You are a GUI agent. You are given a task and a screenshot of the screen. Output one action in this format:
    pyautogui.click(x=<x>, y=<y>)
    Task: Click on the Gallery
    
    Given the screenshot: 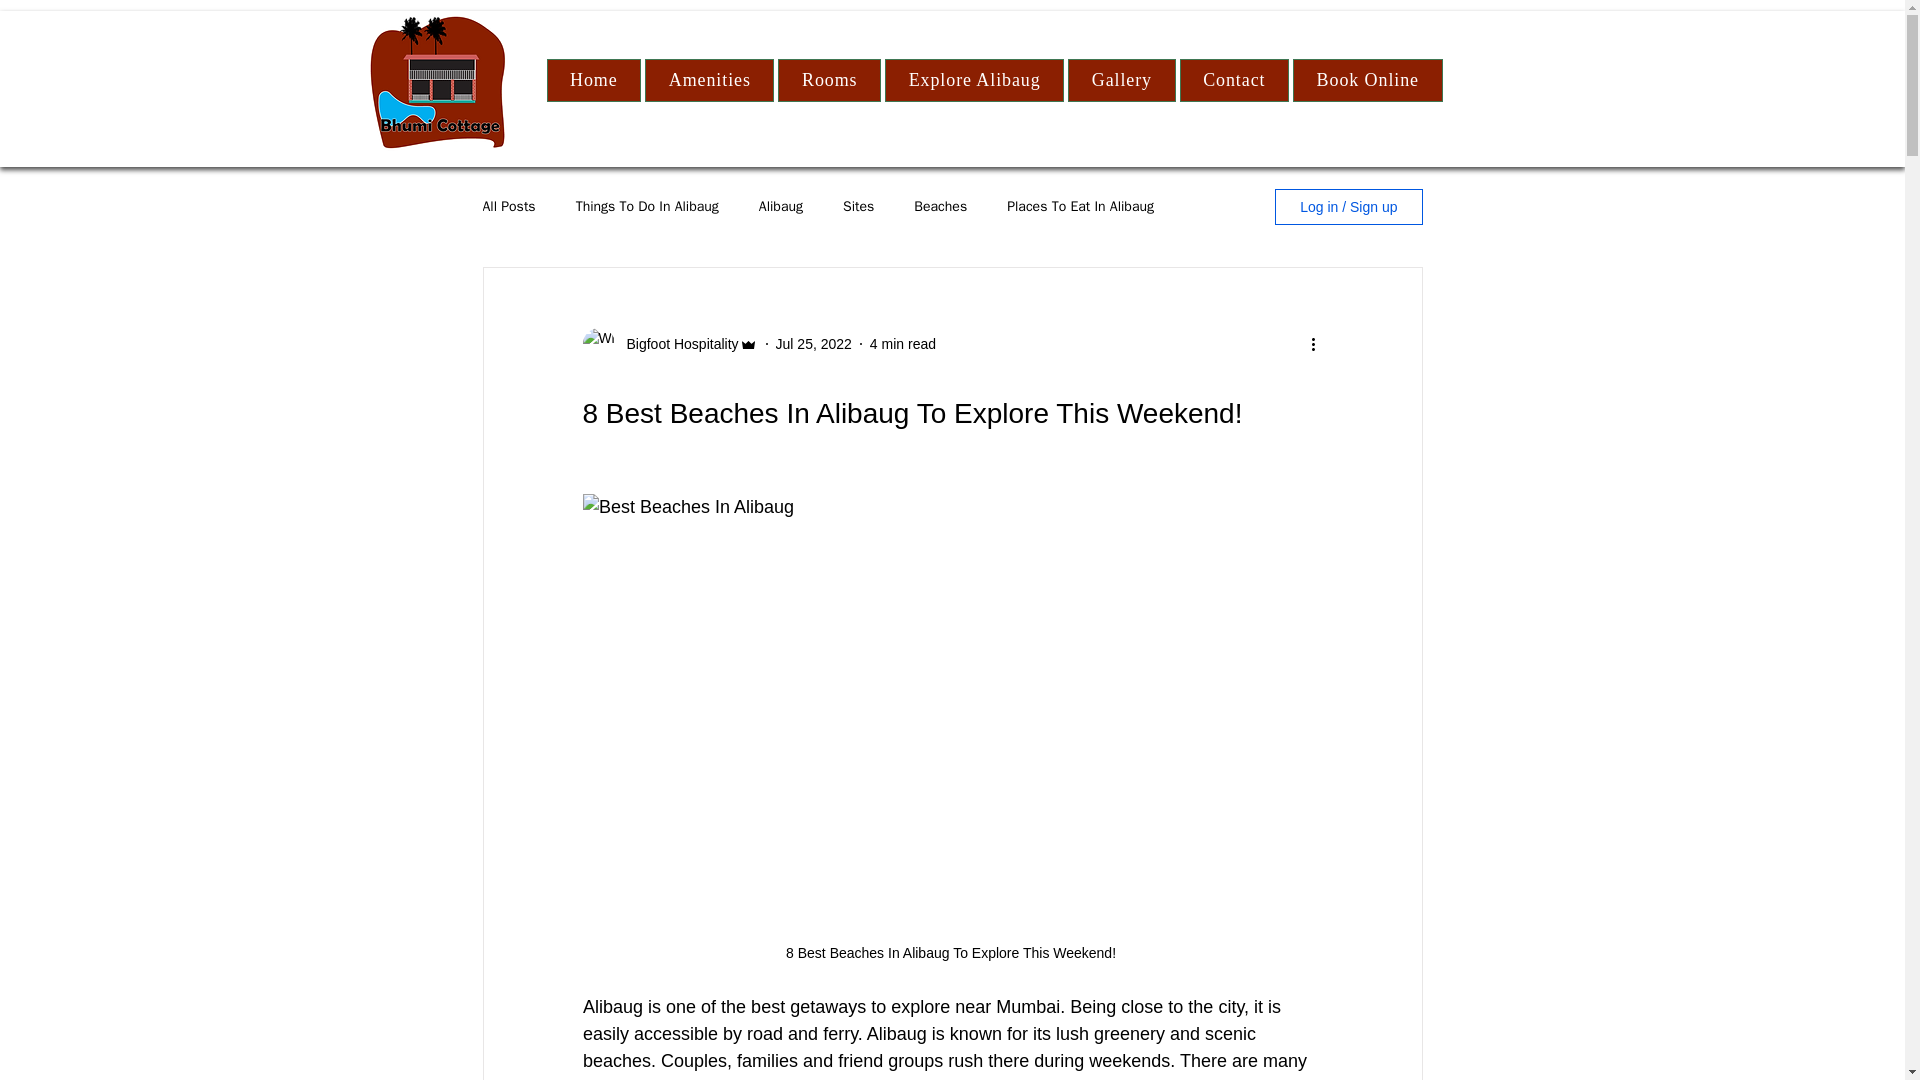 What is the action you would take?
    pyautogui.click(x=1121, y=80)
    